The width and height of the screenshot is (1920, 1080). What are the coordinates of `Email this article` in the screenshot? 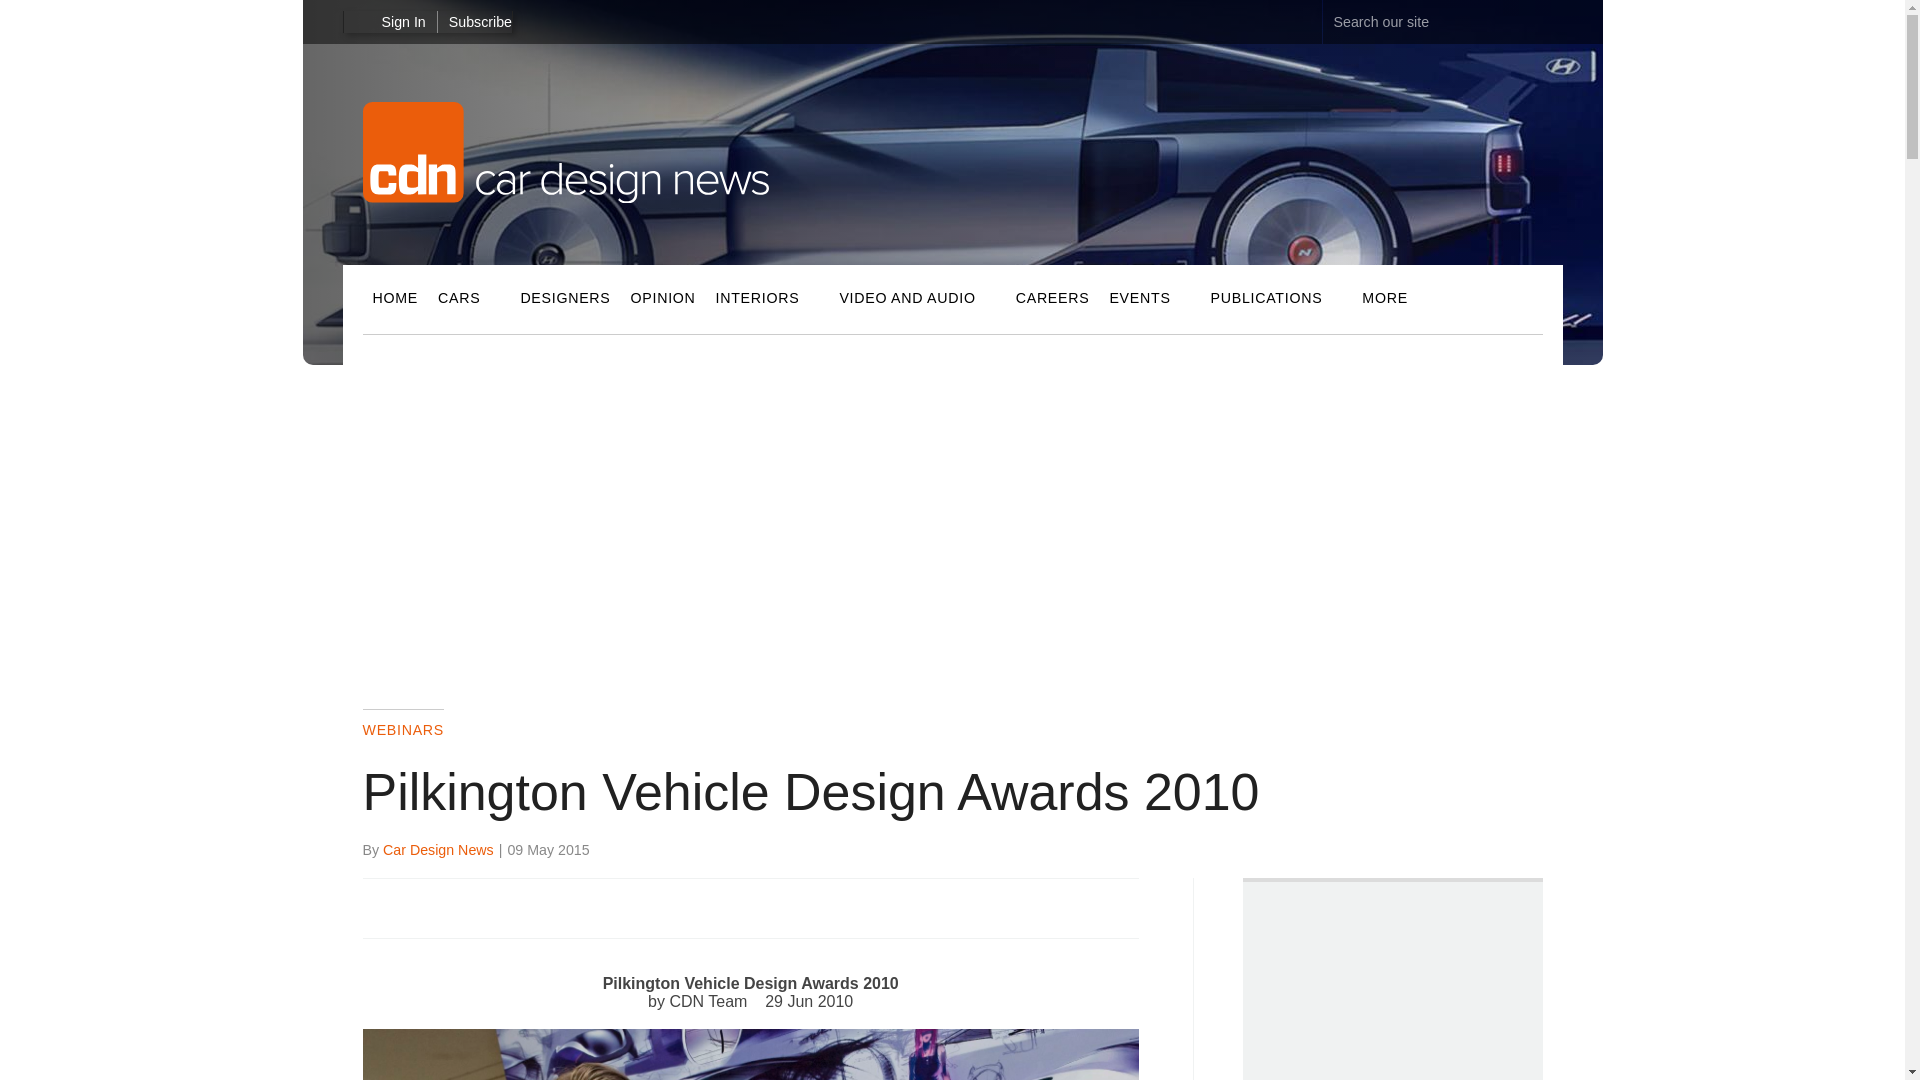 It's located at (510, 906).